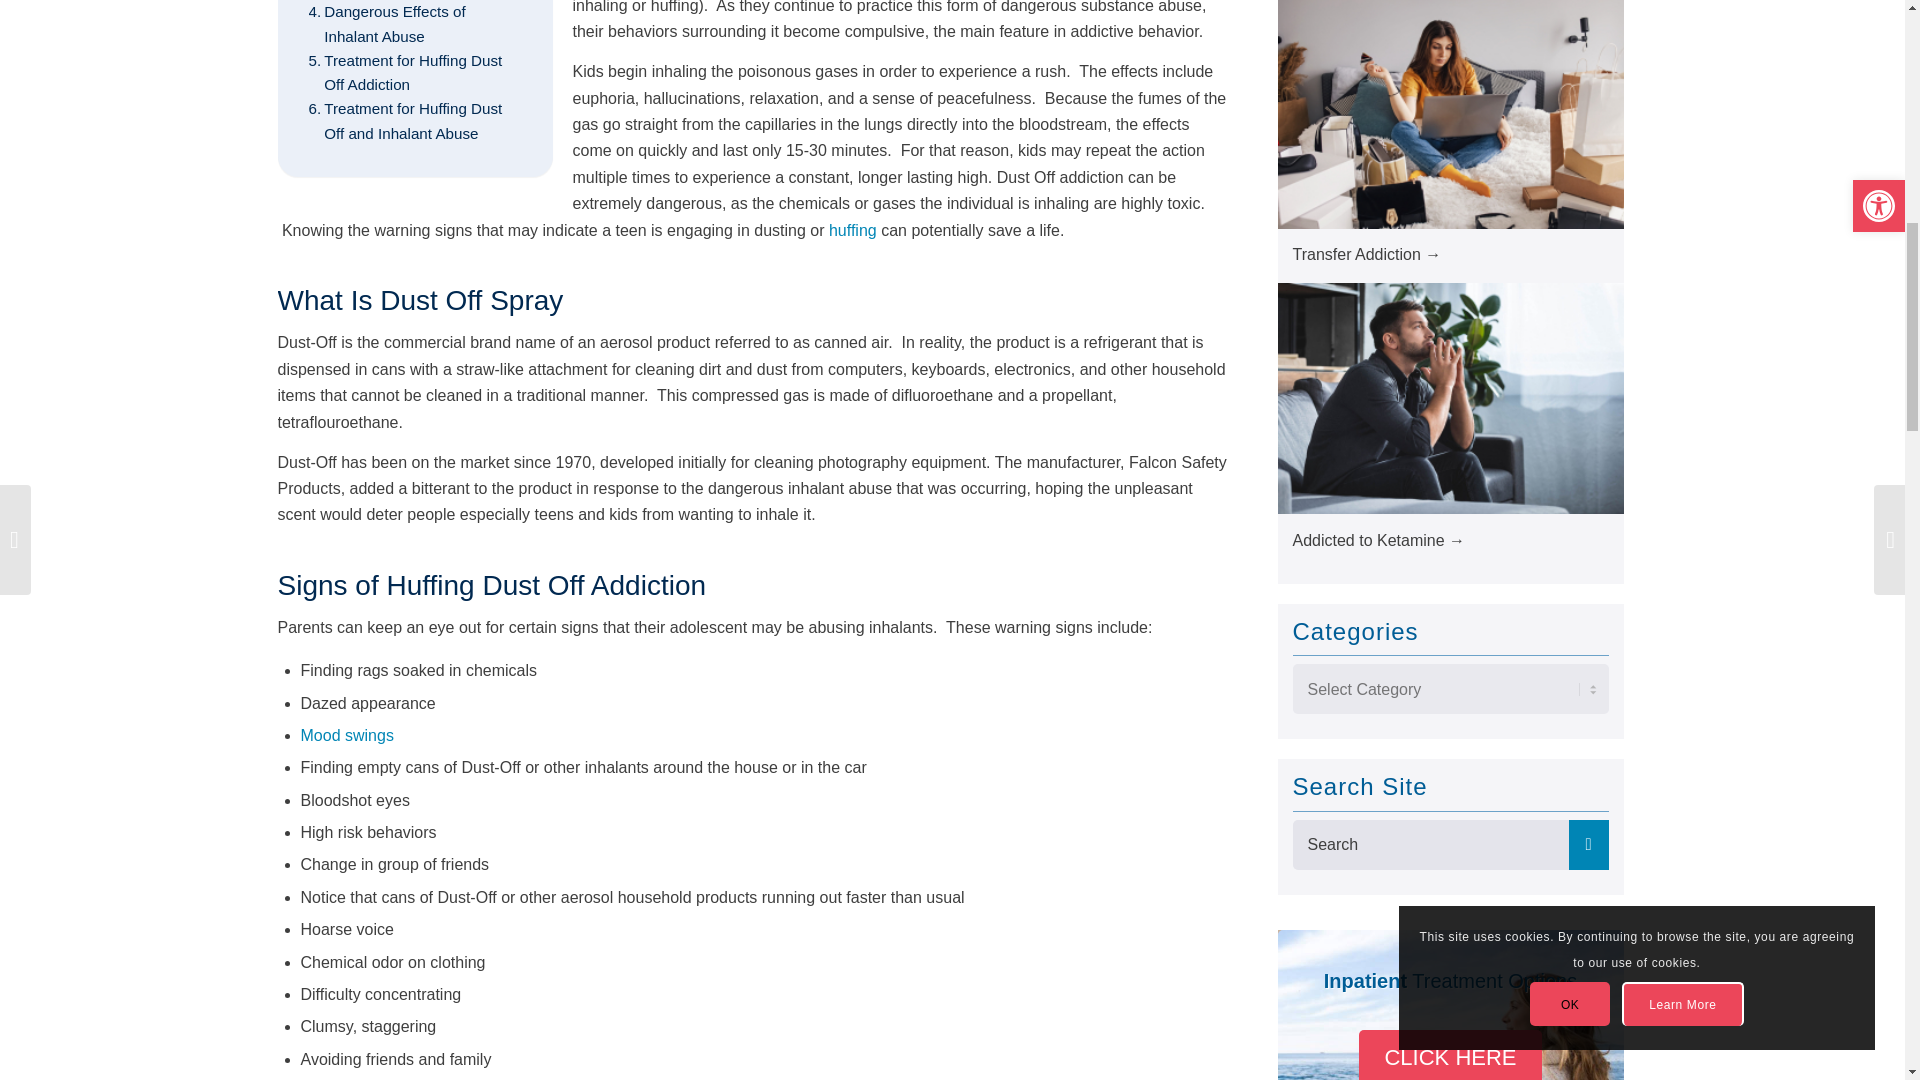  I want to click on Dangerous Effects of Inhalant Abuse, so click(414, 24).